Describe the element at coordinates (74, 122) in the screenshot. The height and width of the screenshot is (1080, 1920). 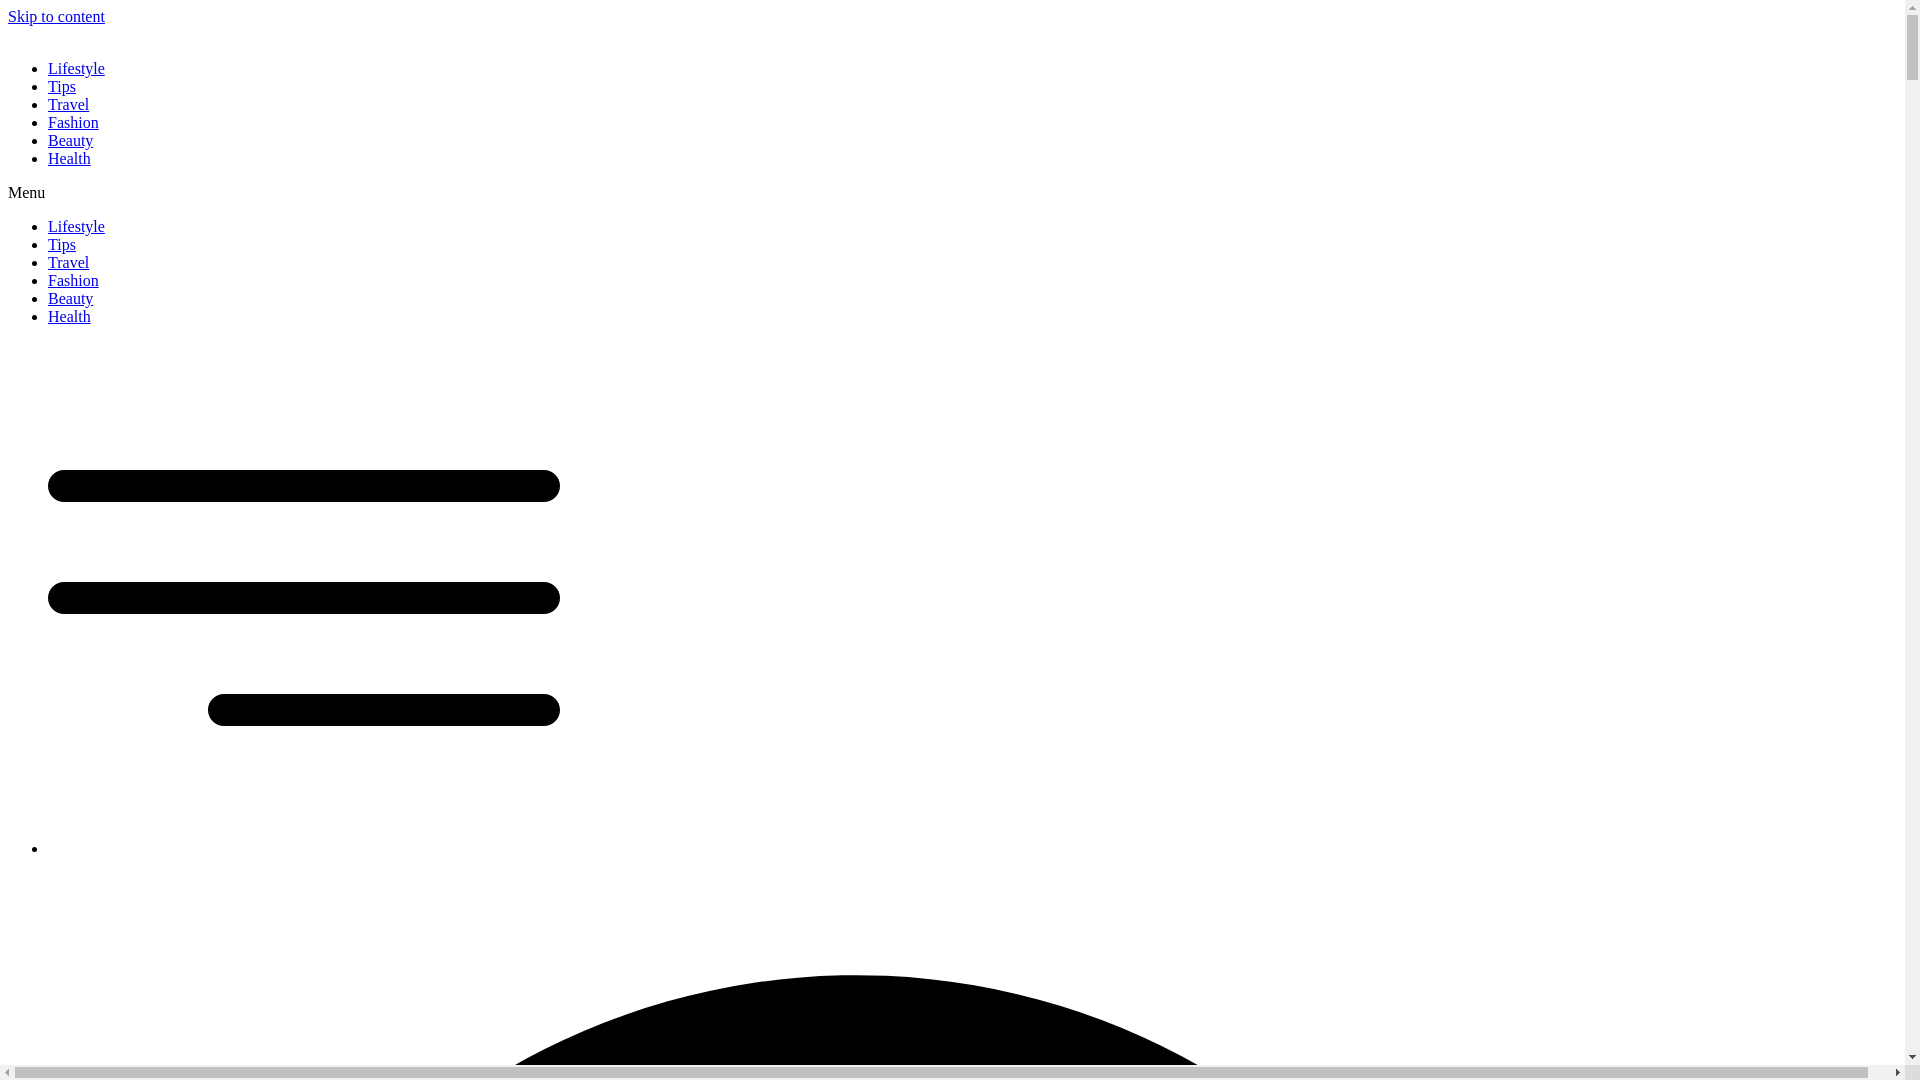
I see `Fashion` at that location.